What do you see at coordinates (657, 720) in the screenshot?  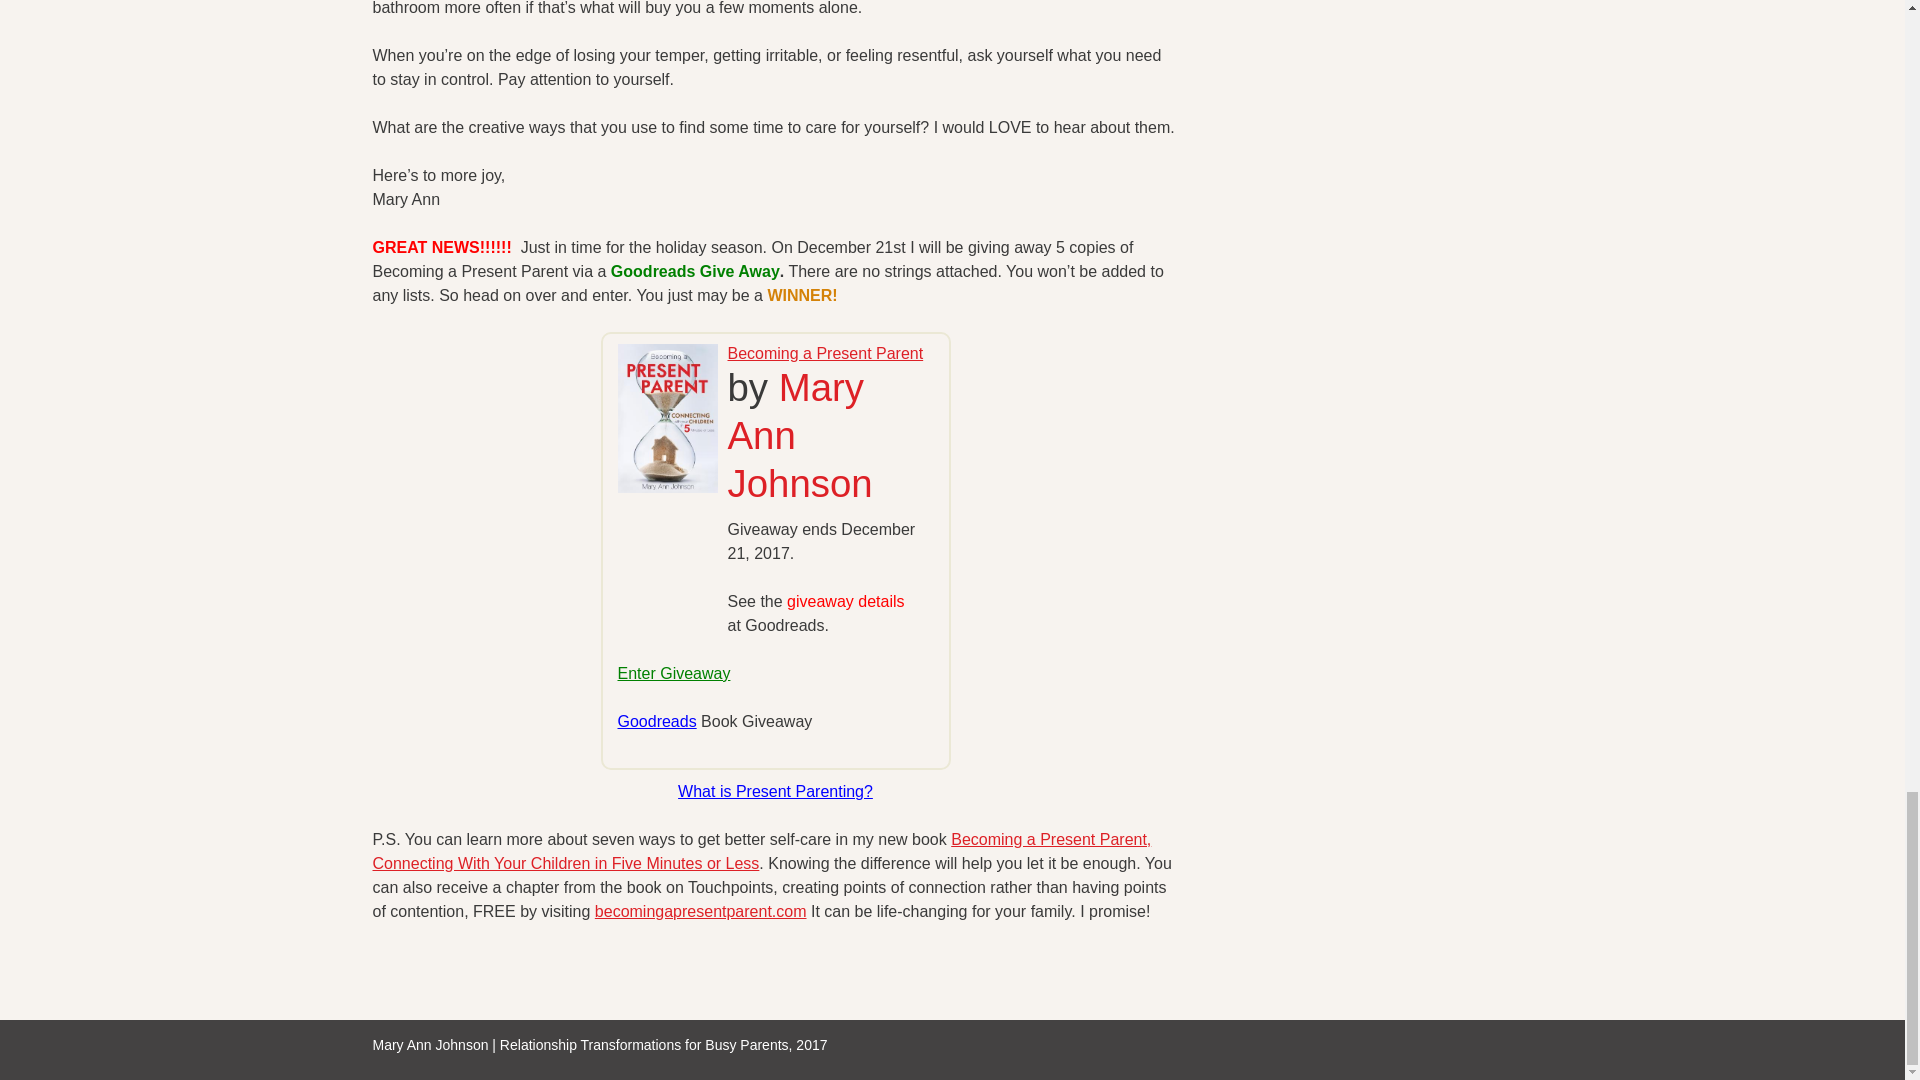 I see `Goodreads` at bounding box center [657, 720].